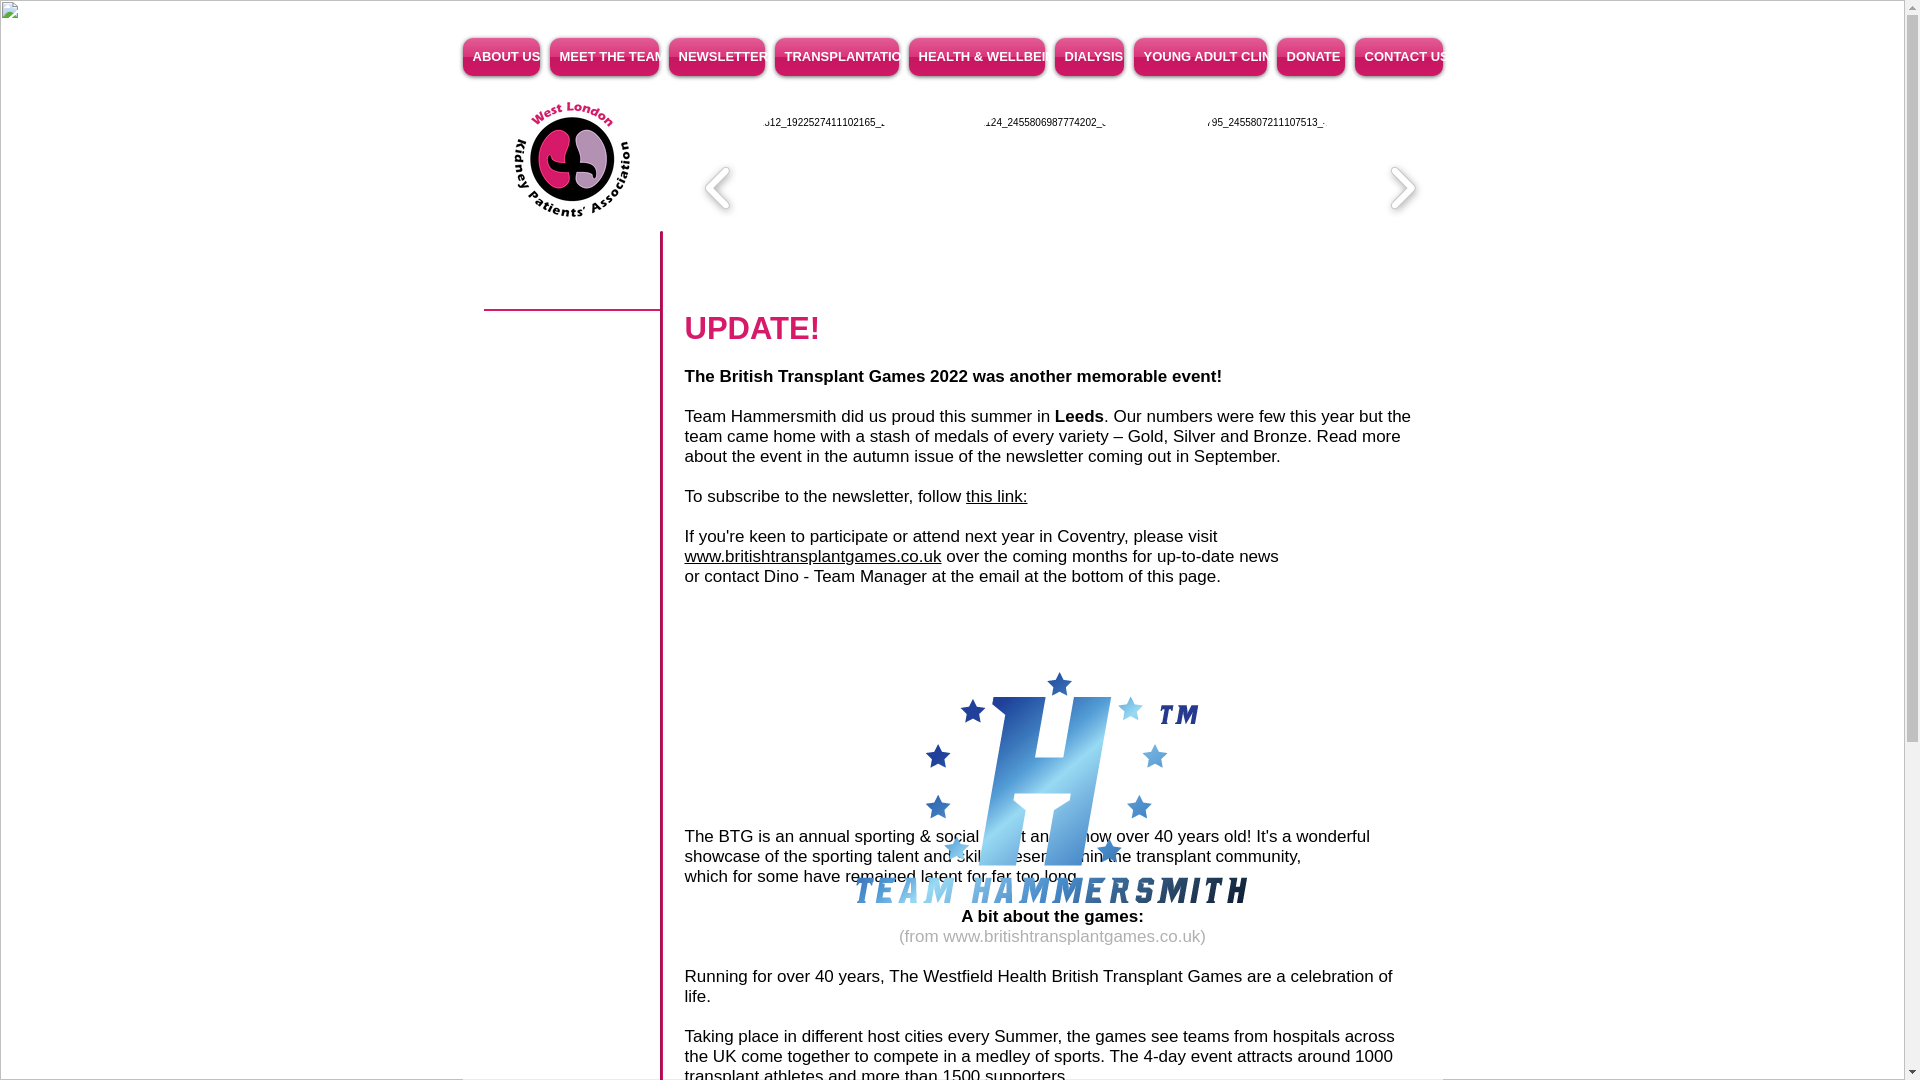  Describe the element at coordinates (716, 56) in the screenshot. I see `NEWSLETTERS` at that location.